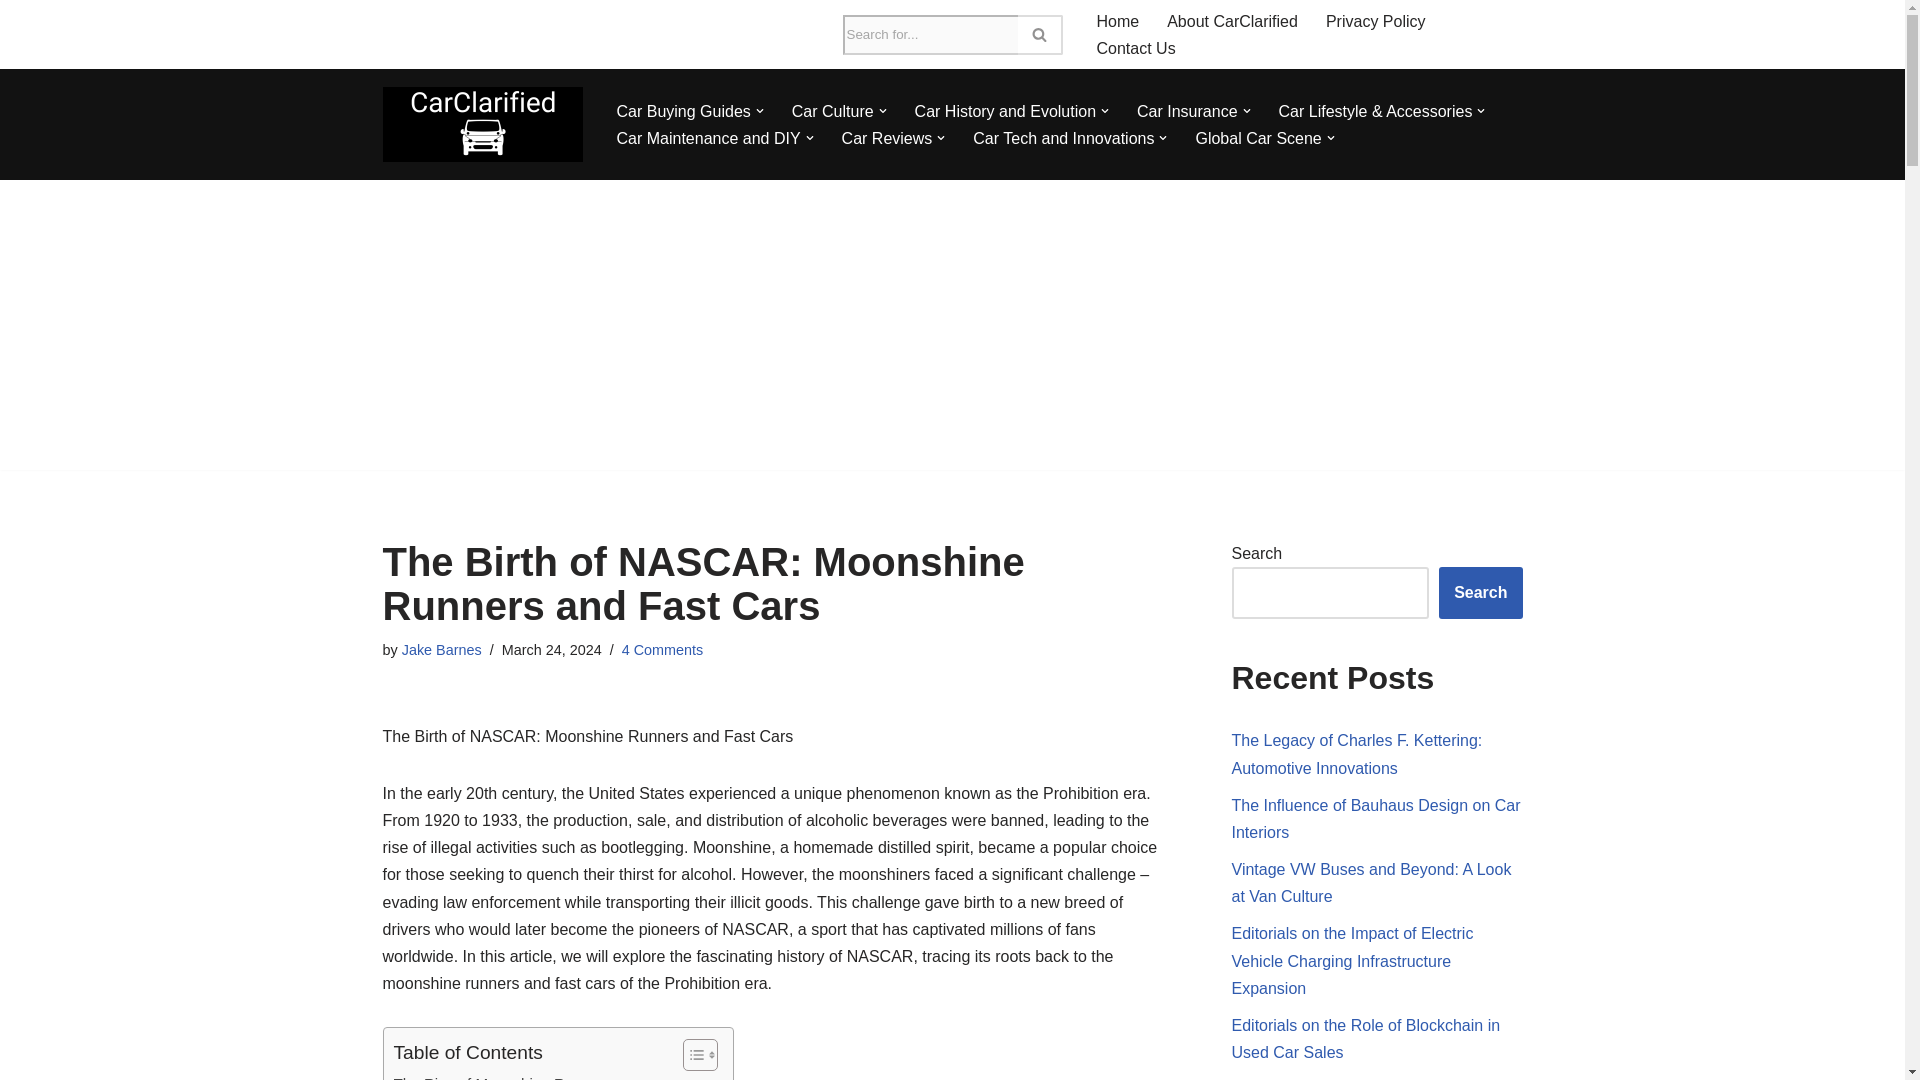 This screenshot has width=1920, height=1080. What do you see at coordinates (15, 42) in the screenshot?
I see `Skip to content` at bounding box center [15, 42].